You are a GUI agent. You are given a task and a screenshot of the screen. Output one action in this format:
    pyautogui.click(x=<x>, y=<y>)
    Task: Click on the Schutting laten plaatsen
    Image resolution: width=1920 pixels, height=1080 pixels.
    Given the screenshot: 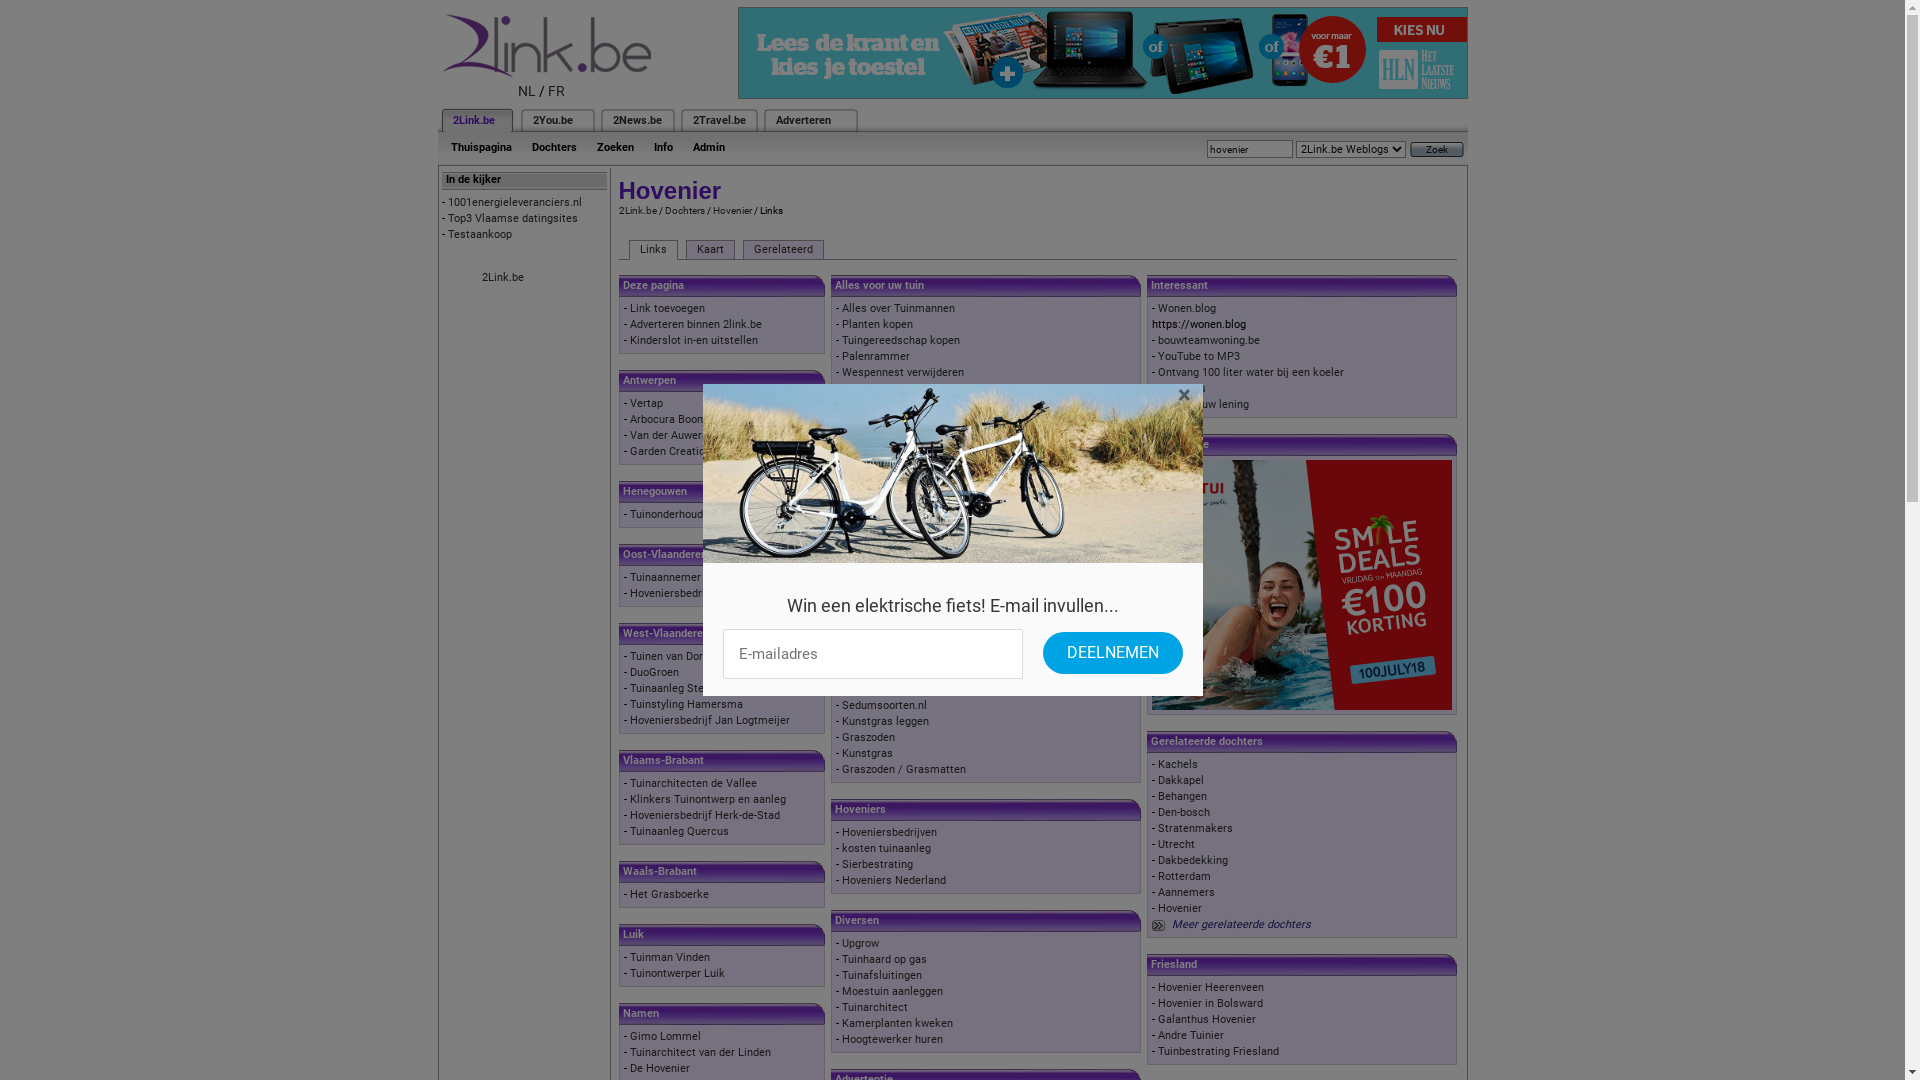 What is the action you would take?
    pyautogui.click(x=903, y=578)
    